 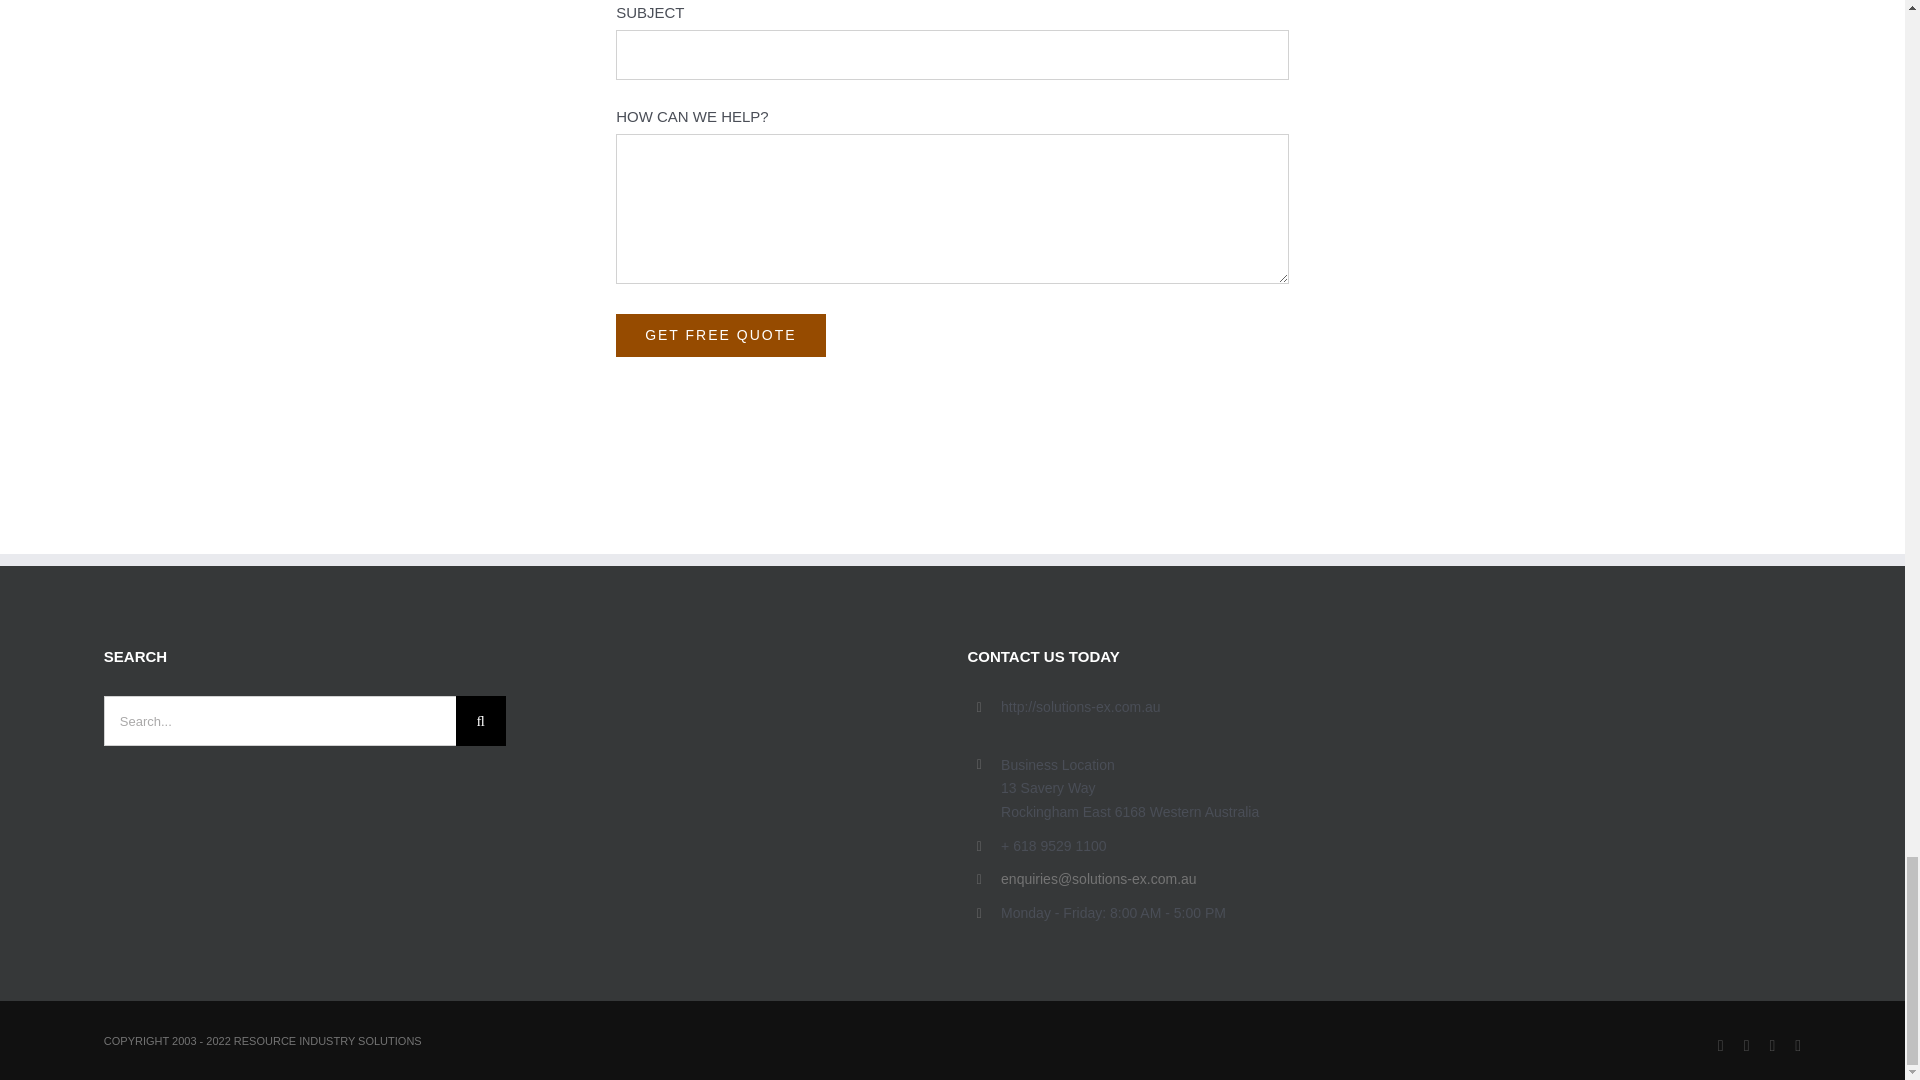 What do you see at coordinates (720, 336) in the screenshot?
I see `GET FREE QUOTE` at bounding box center [720, 336].